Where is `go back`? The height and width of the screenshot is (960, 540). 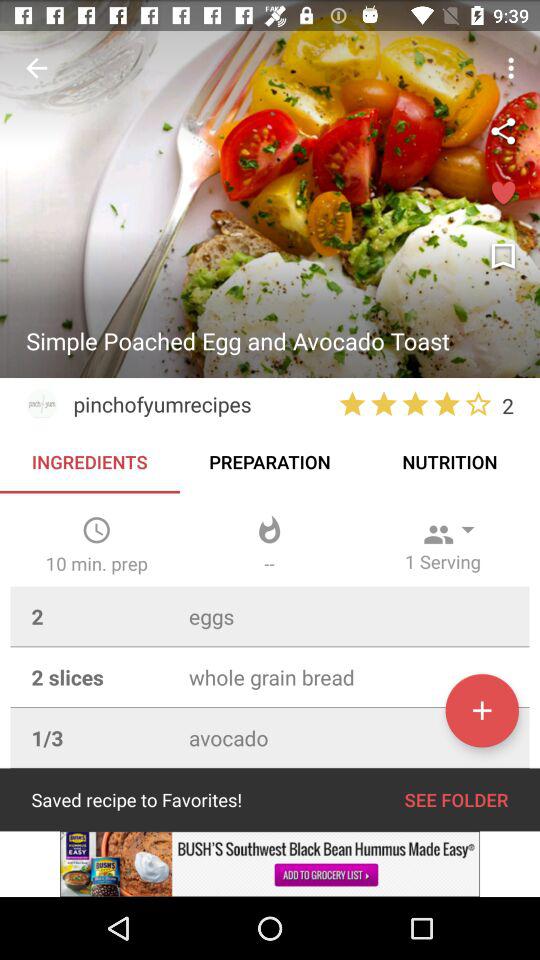
go back is located at coordinates (36, 68).